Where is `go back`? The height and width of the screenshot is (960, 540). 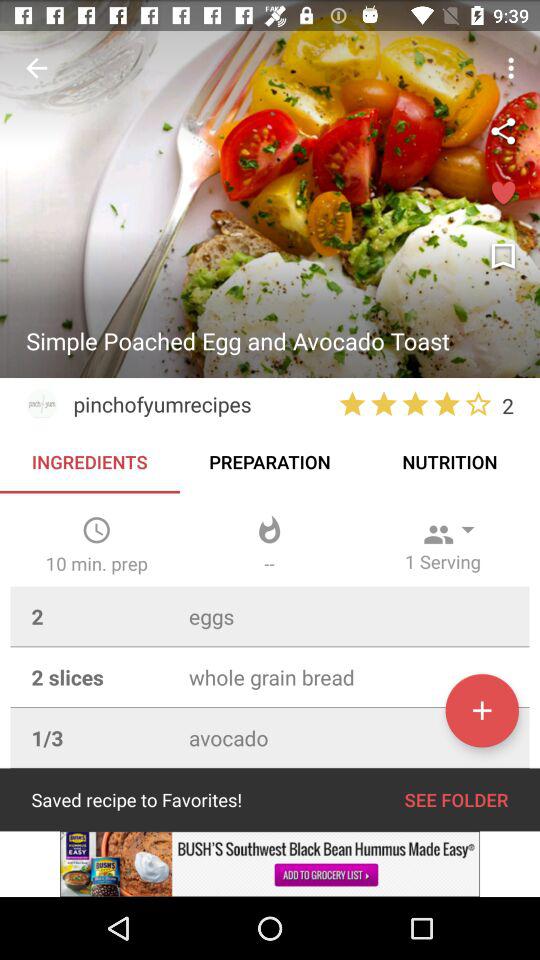
go back is located at coordinates (36, 68).